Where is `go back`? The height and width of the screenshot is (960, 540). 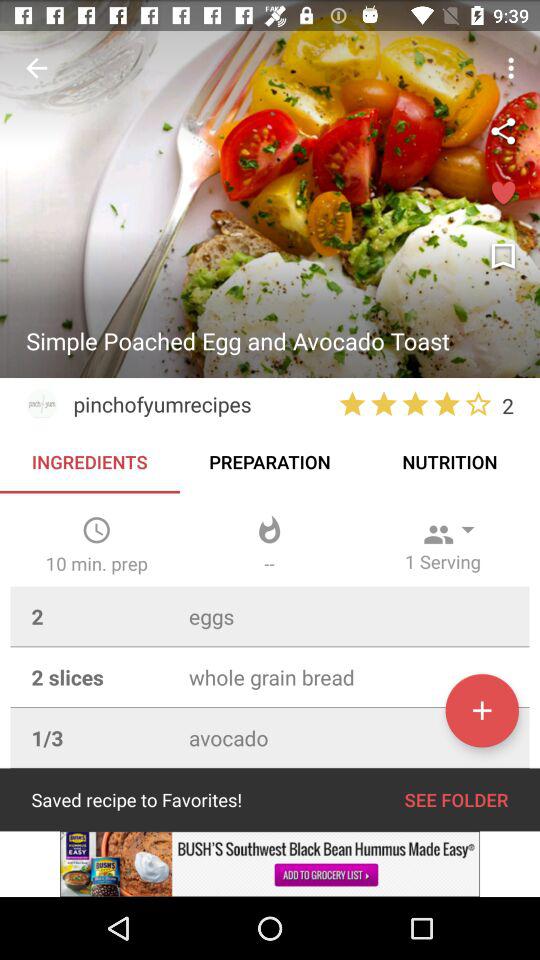
go back is located at coordinates (36, 68).